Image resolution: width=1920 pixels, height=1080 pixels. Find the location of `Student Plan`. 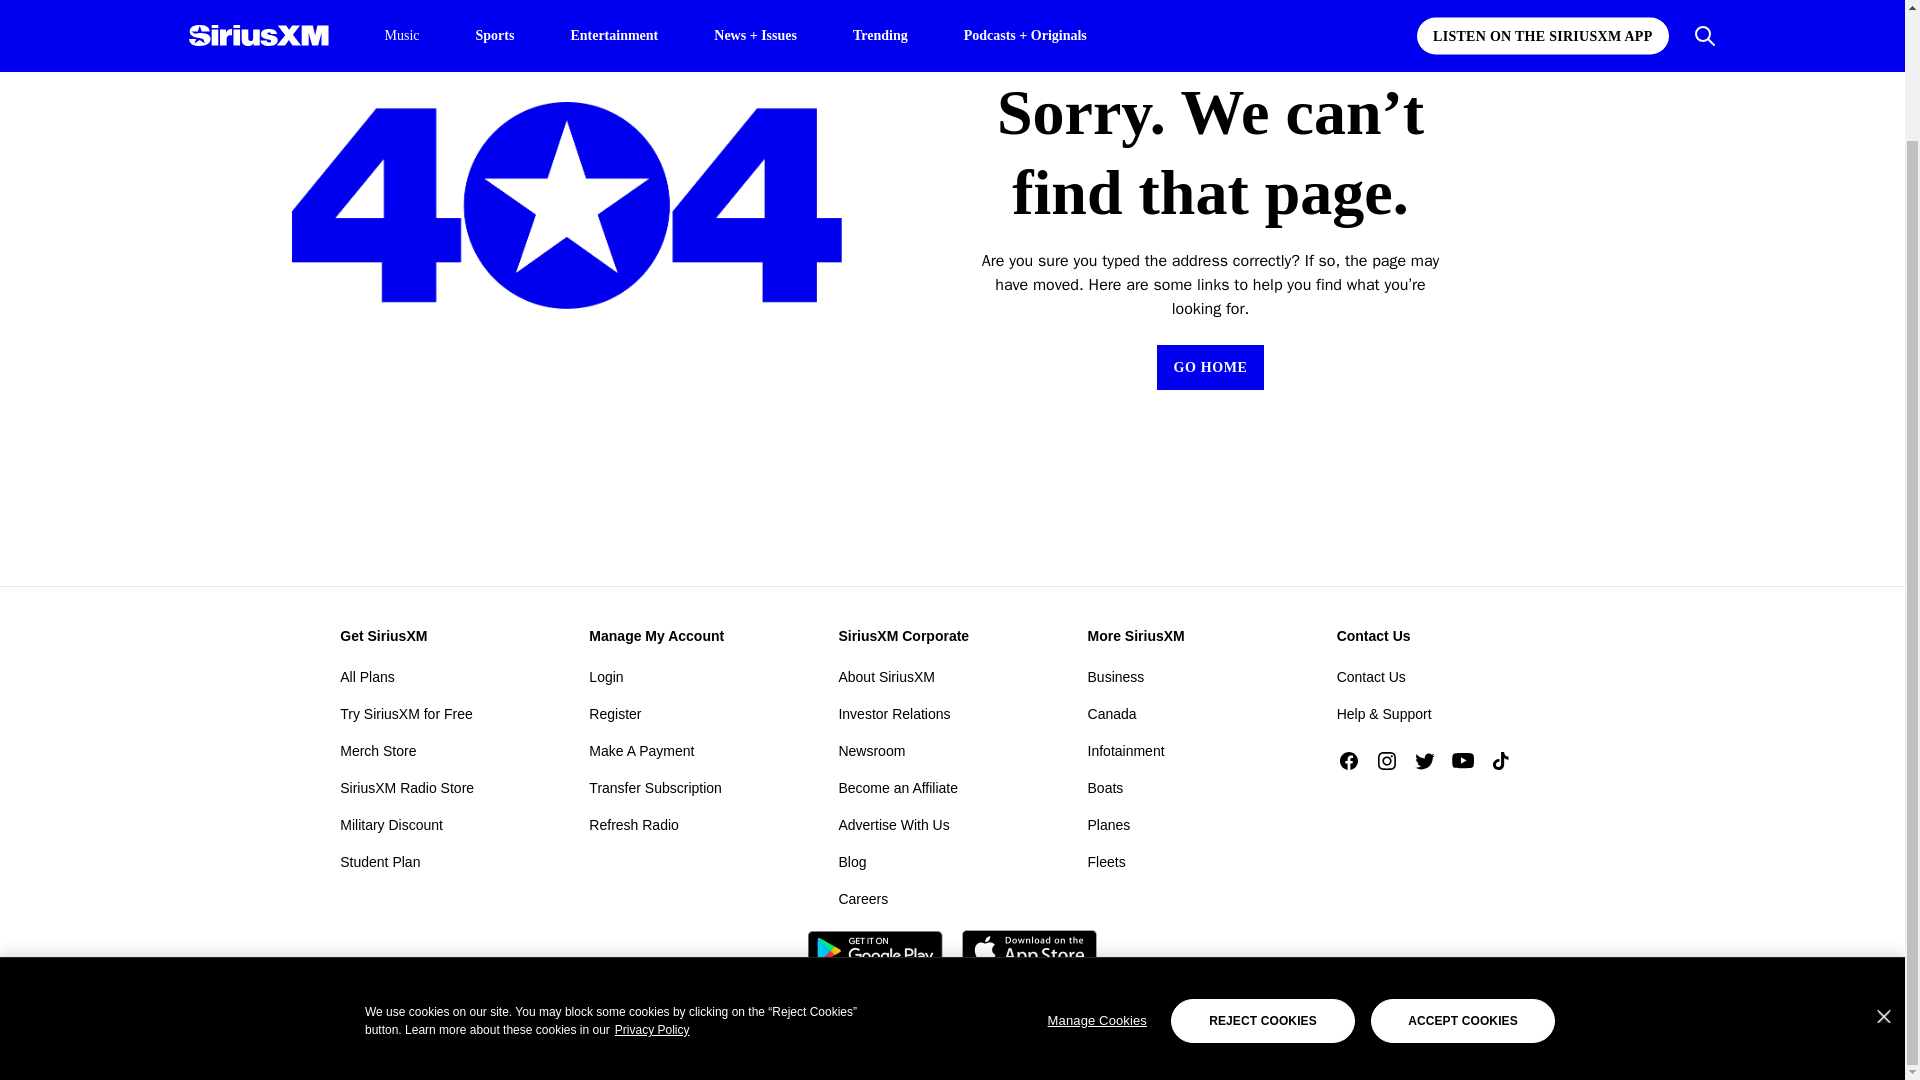

Student Plan is located at coordinates (380, 862).